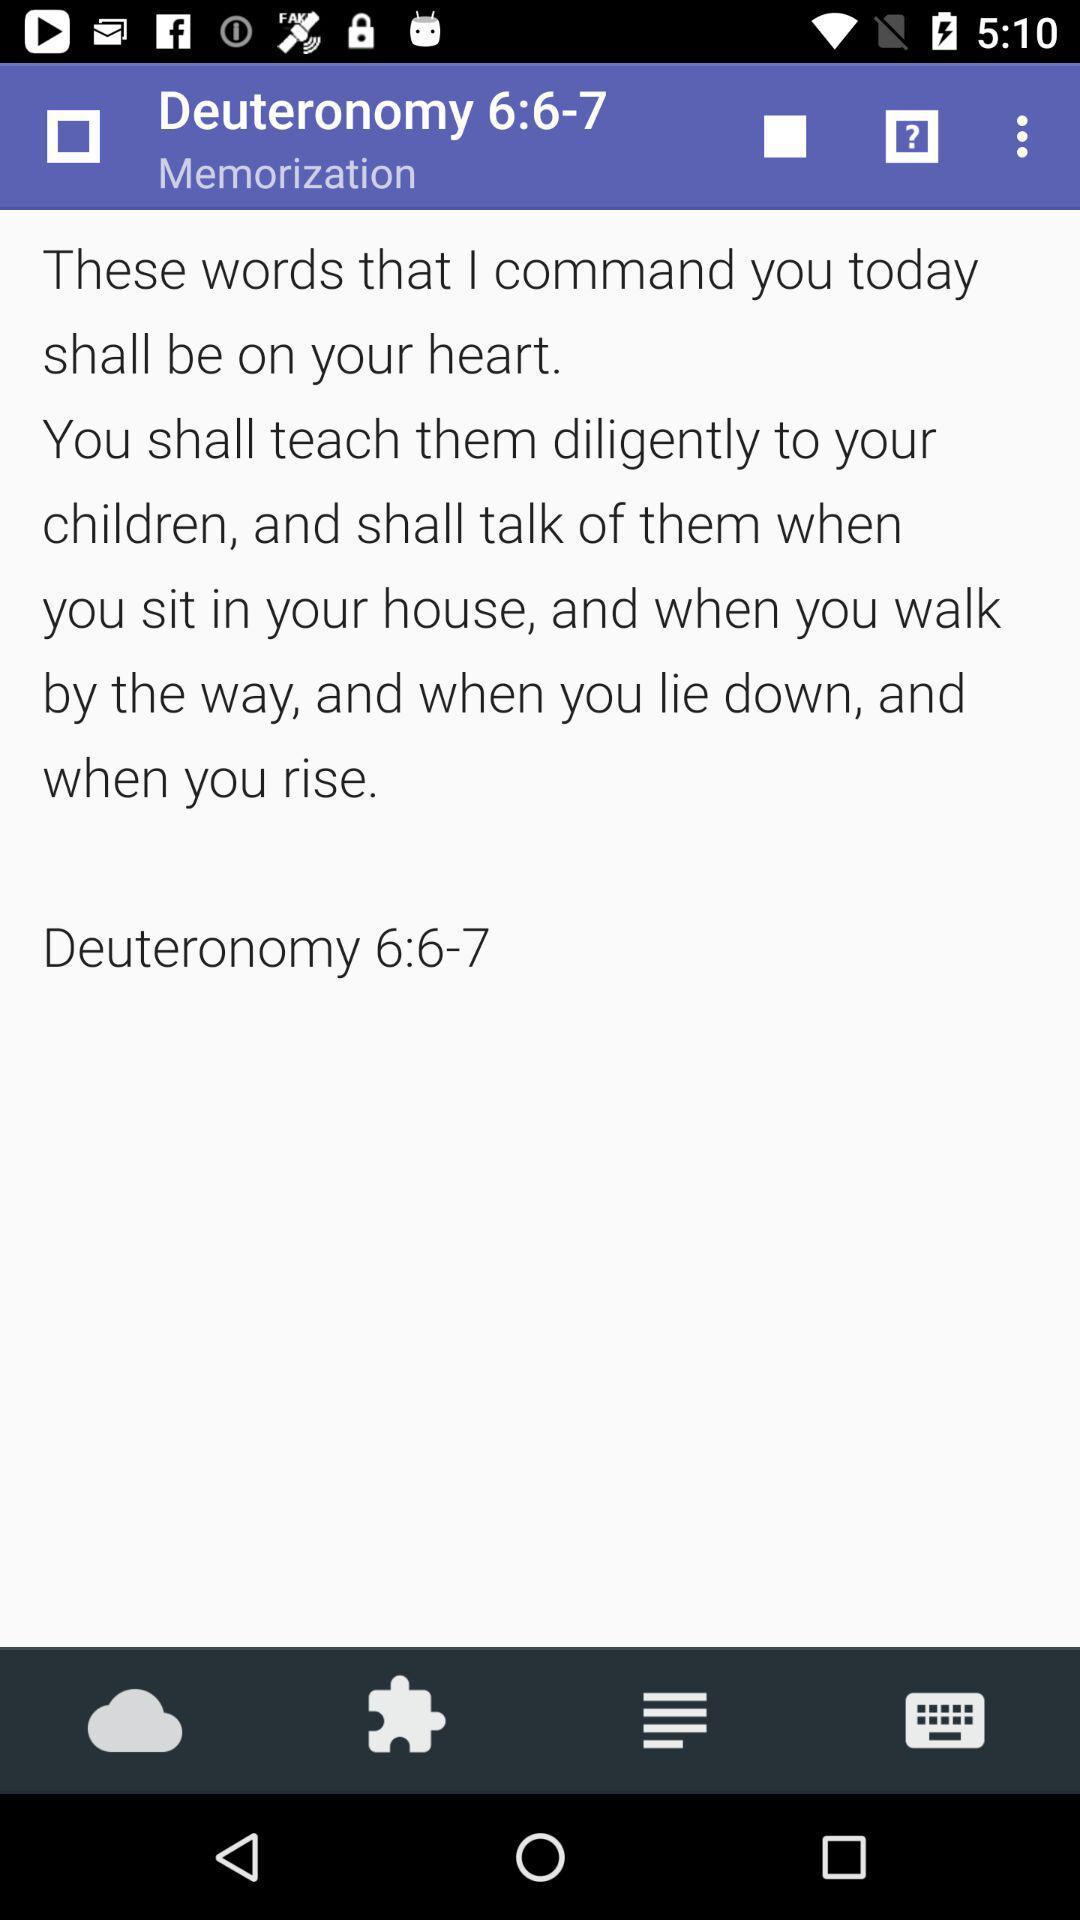 The image size is (1080, 1920). Describe the element at coordinates (786, 136) in the screenshot. I see `tap the item next to deuteronomy 6 6` at that location.